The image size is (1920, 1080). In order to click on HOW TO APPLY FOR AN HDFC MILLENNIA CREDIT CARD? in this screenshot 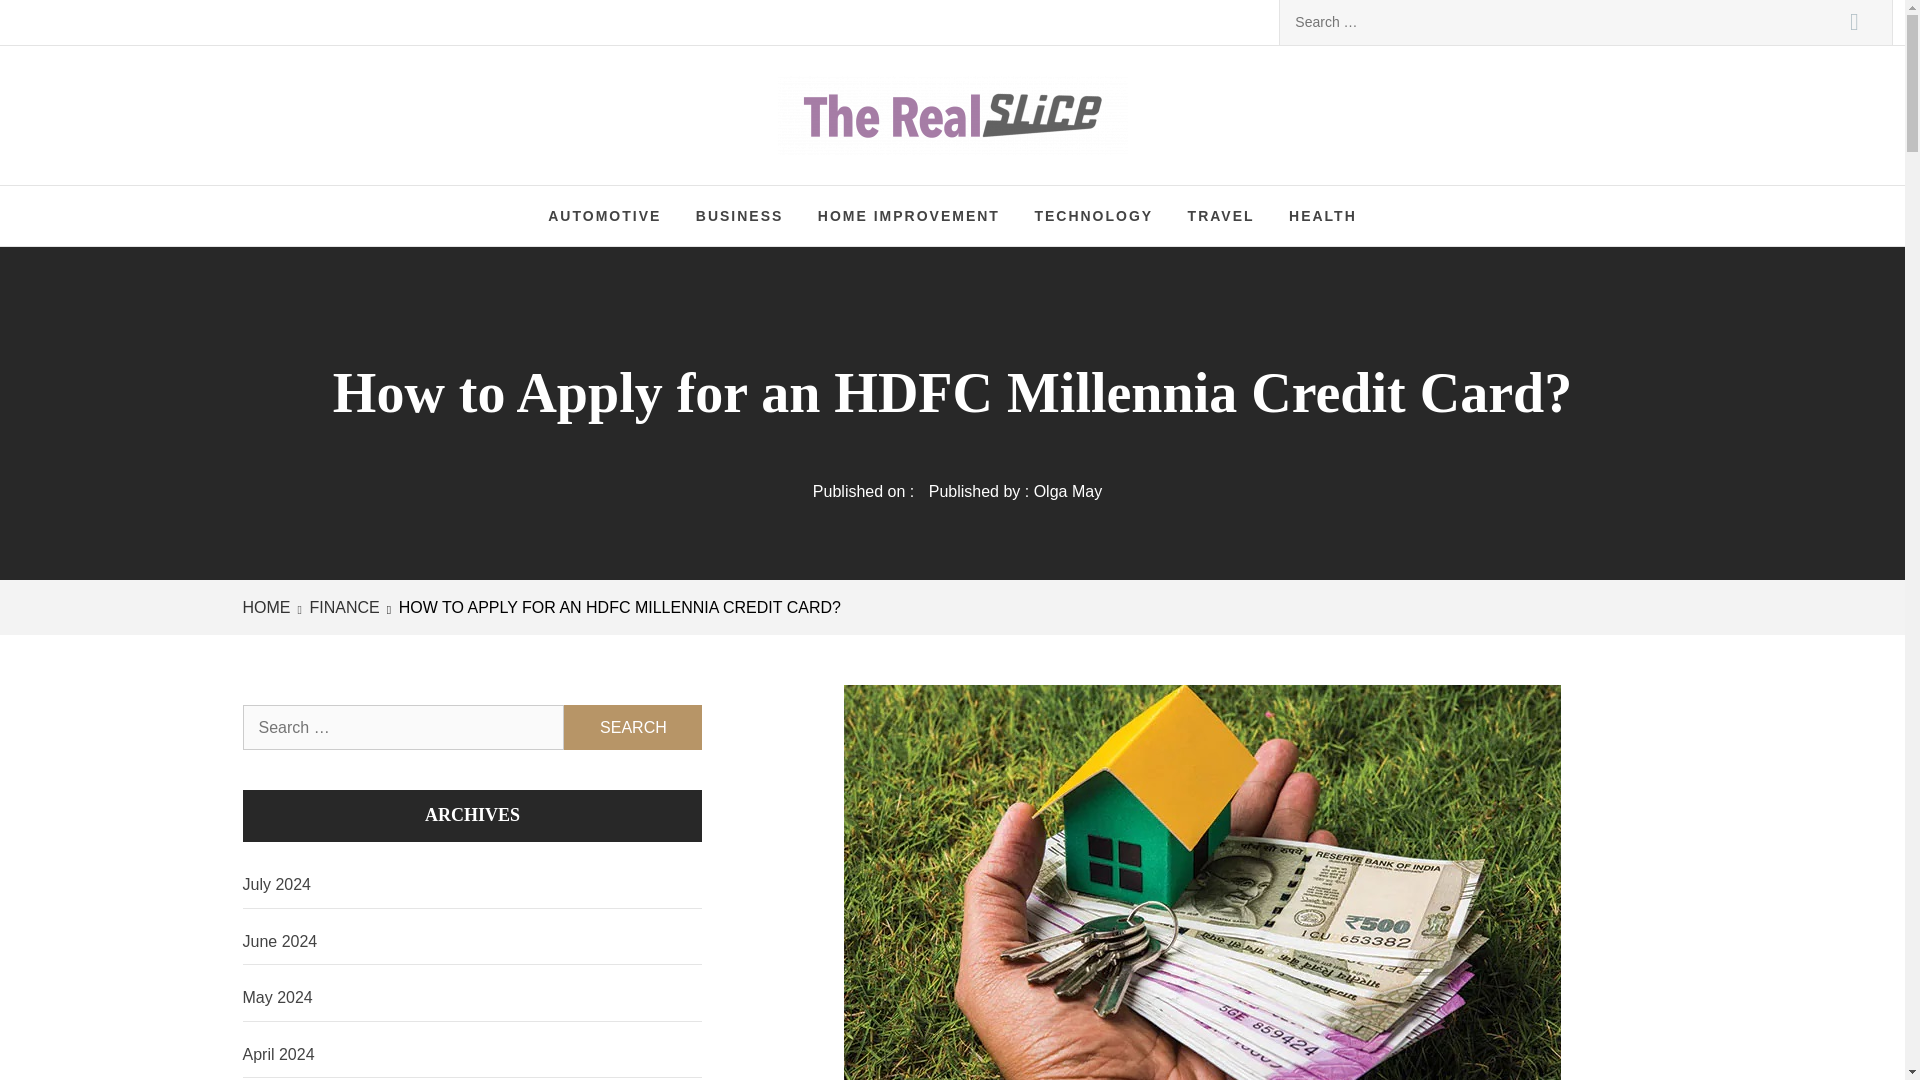, I will do `click(618, 607)`.